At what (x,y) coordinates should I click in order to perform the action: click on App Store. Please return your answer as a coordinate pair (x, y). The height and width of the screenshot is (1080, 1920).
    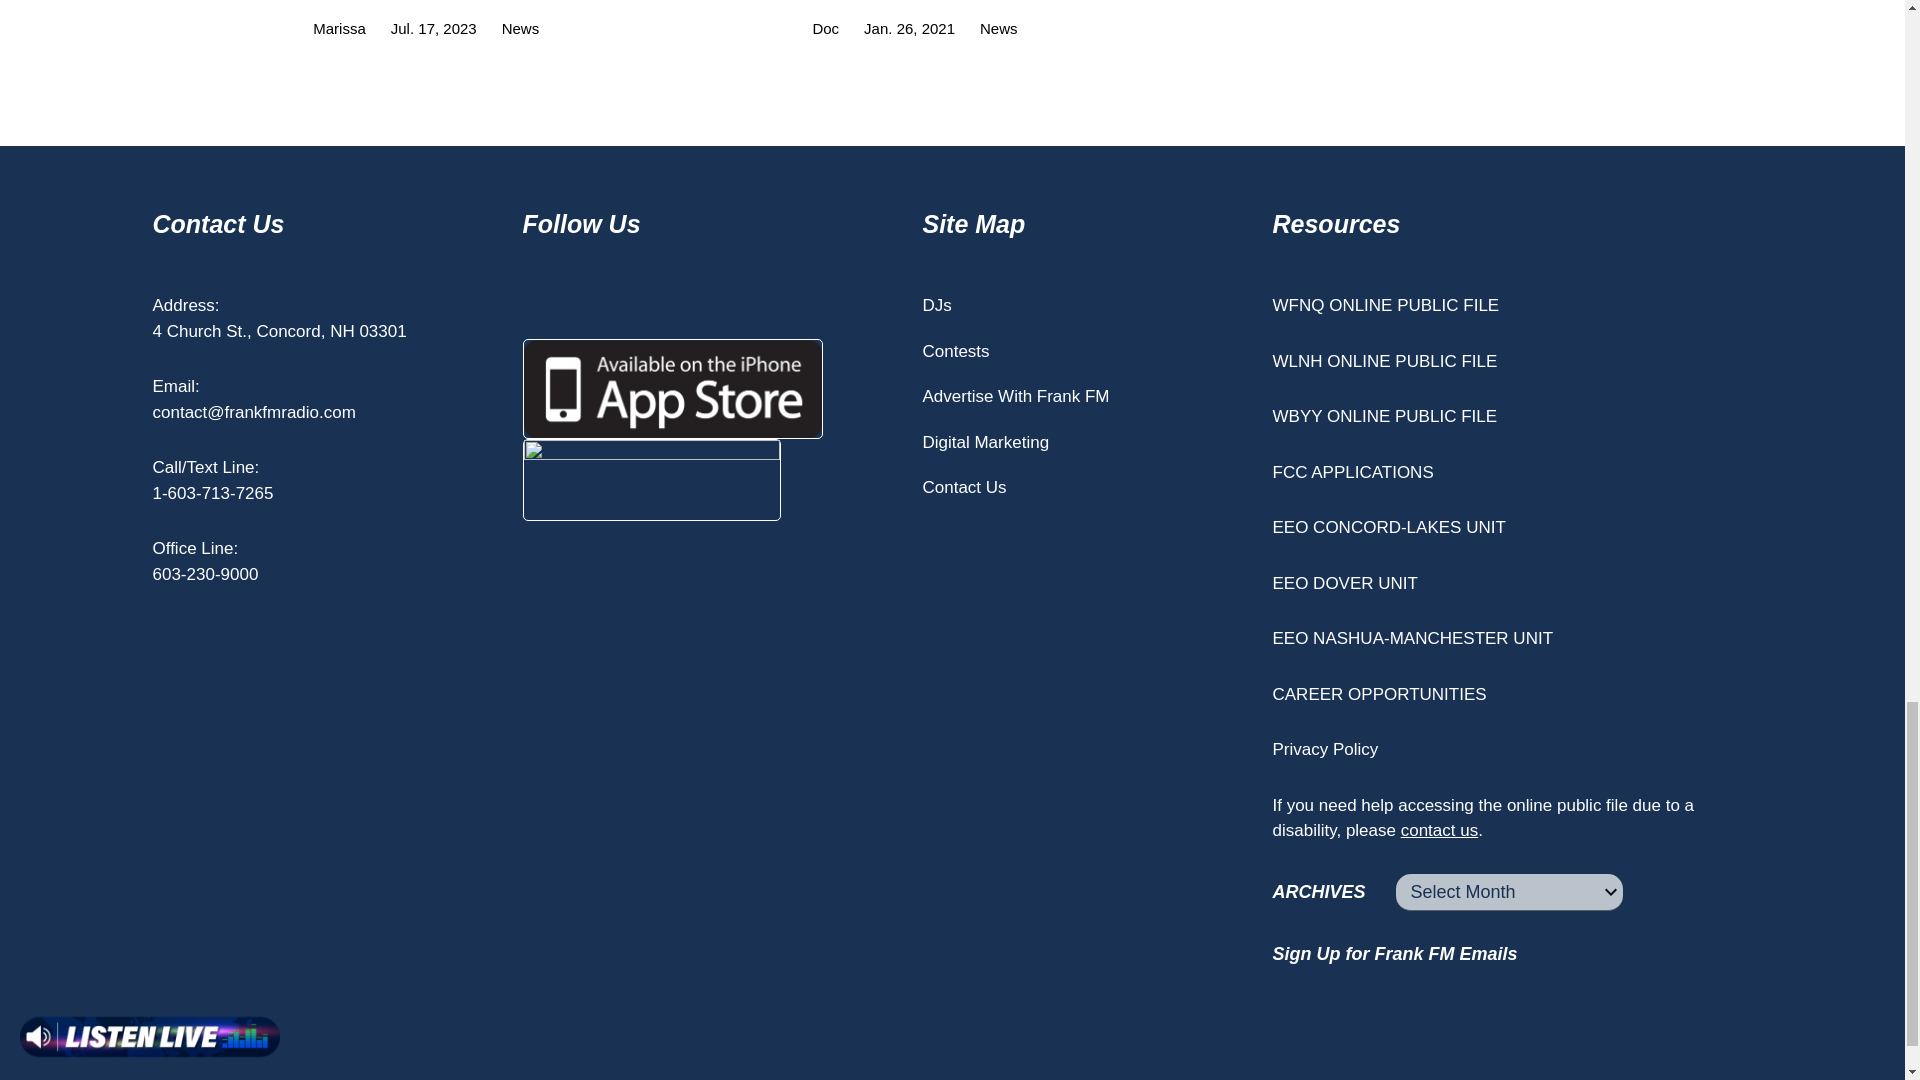
    Looking at the image, I should click on (672, 389).